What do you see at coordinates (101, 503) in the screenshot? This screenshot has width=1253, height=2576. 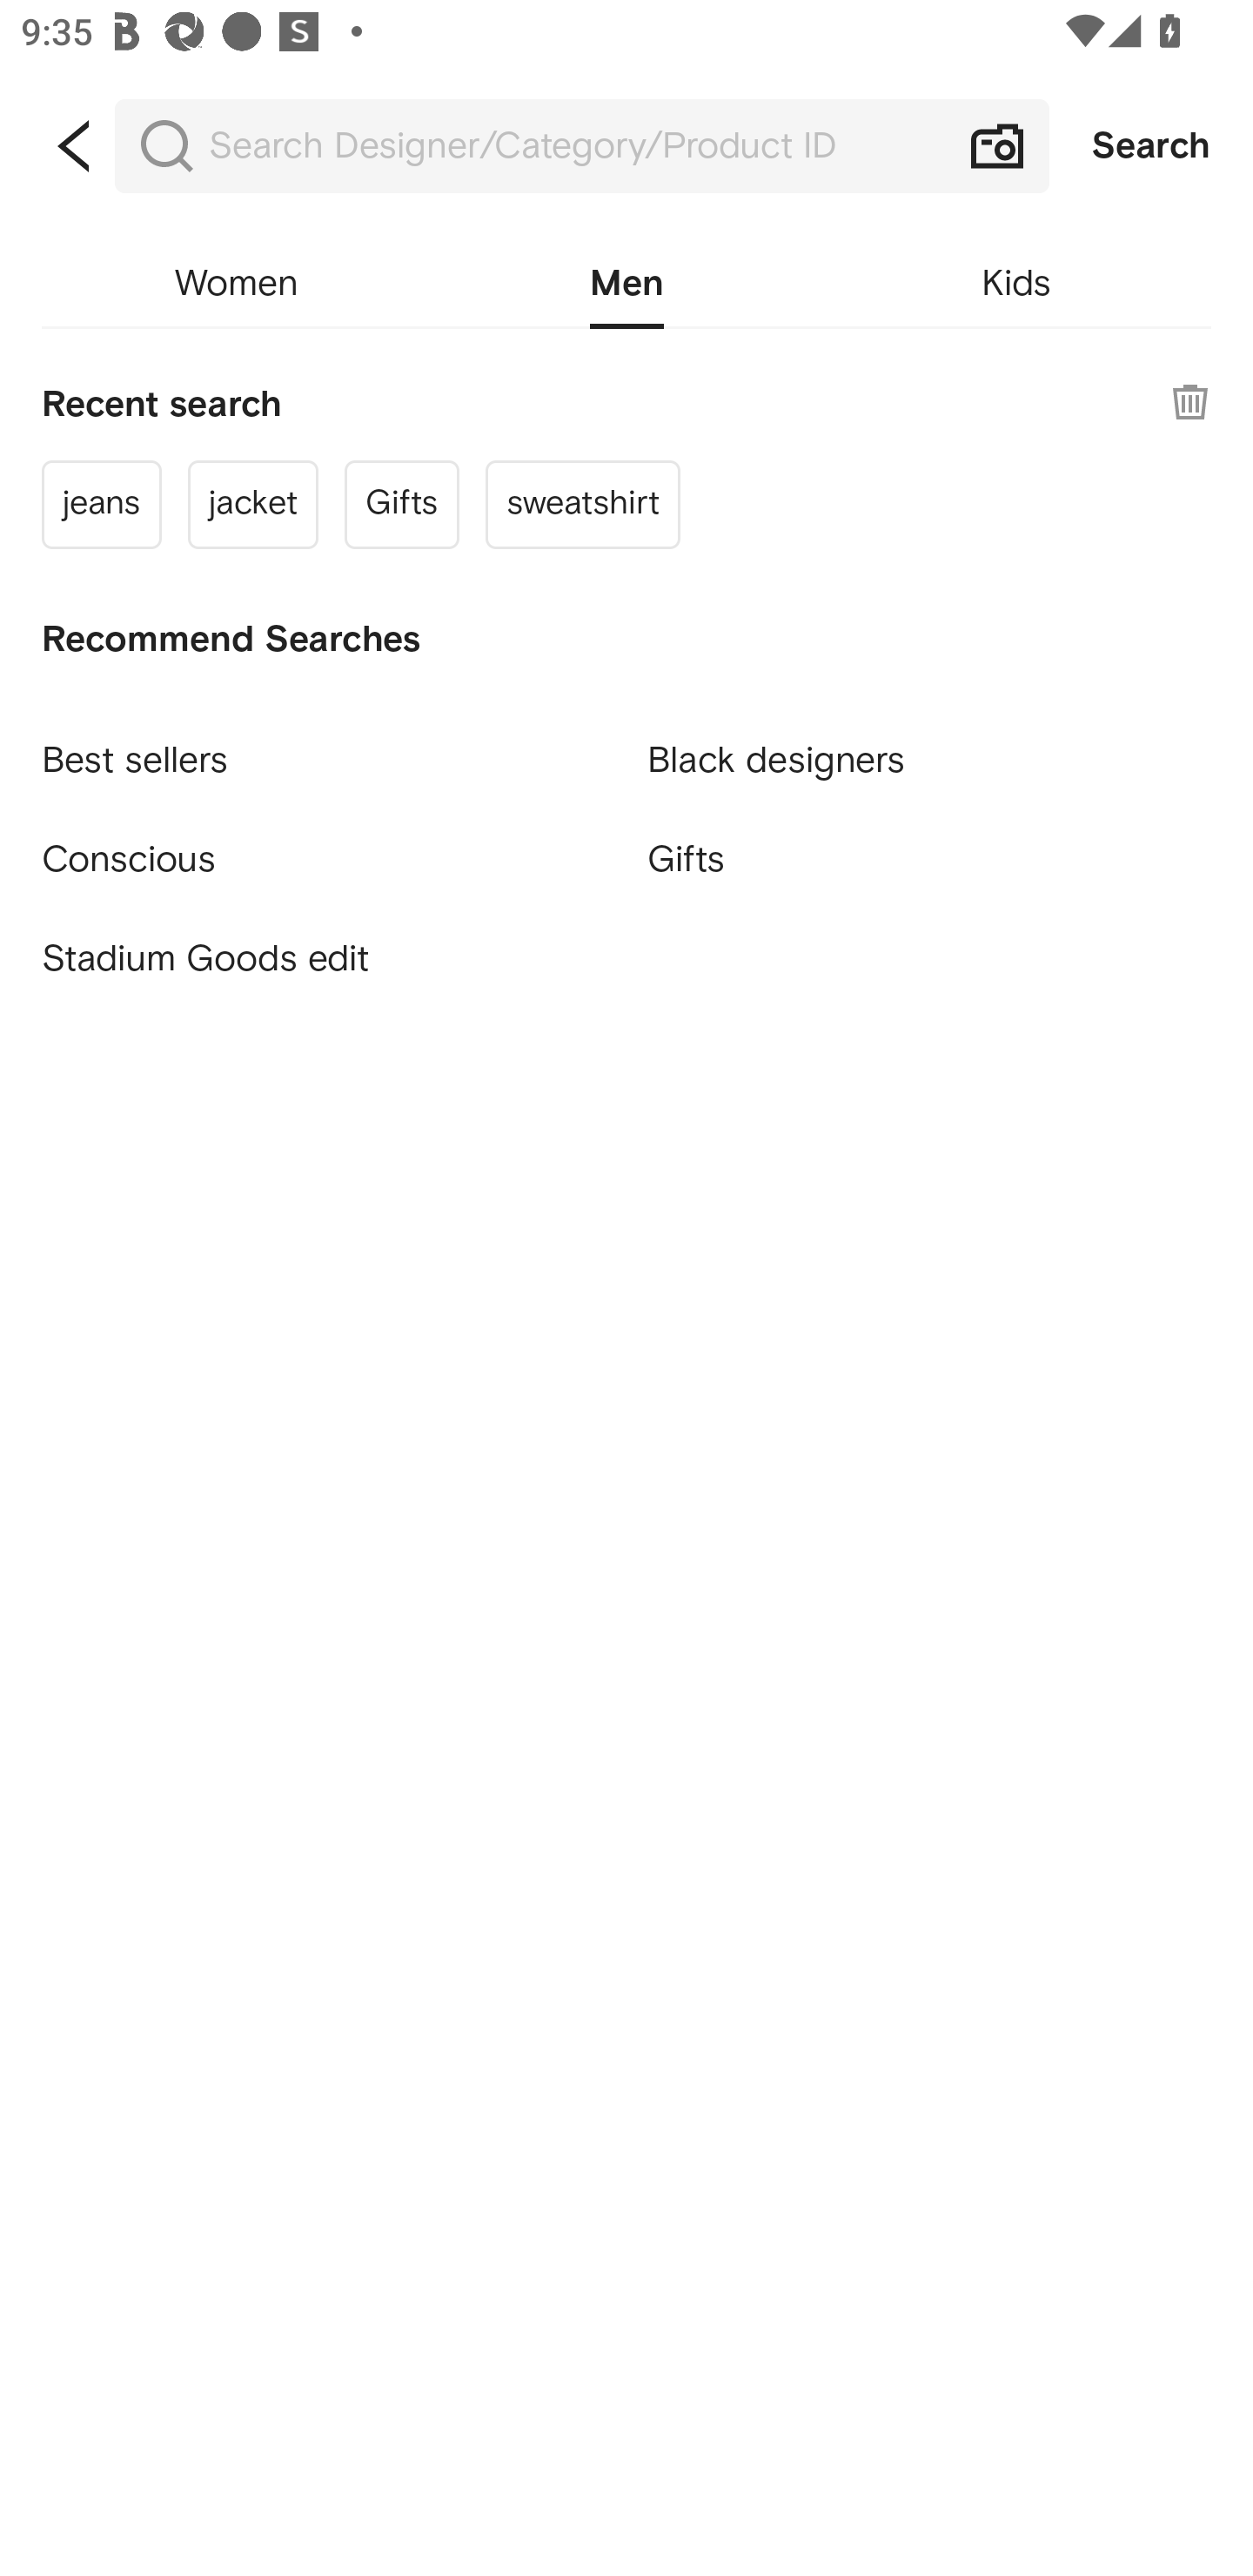 I see `jeans` at bounding box center [101, 503].